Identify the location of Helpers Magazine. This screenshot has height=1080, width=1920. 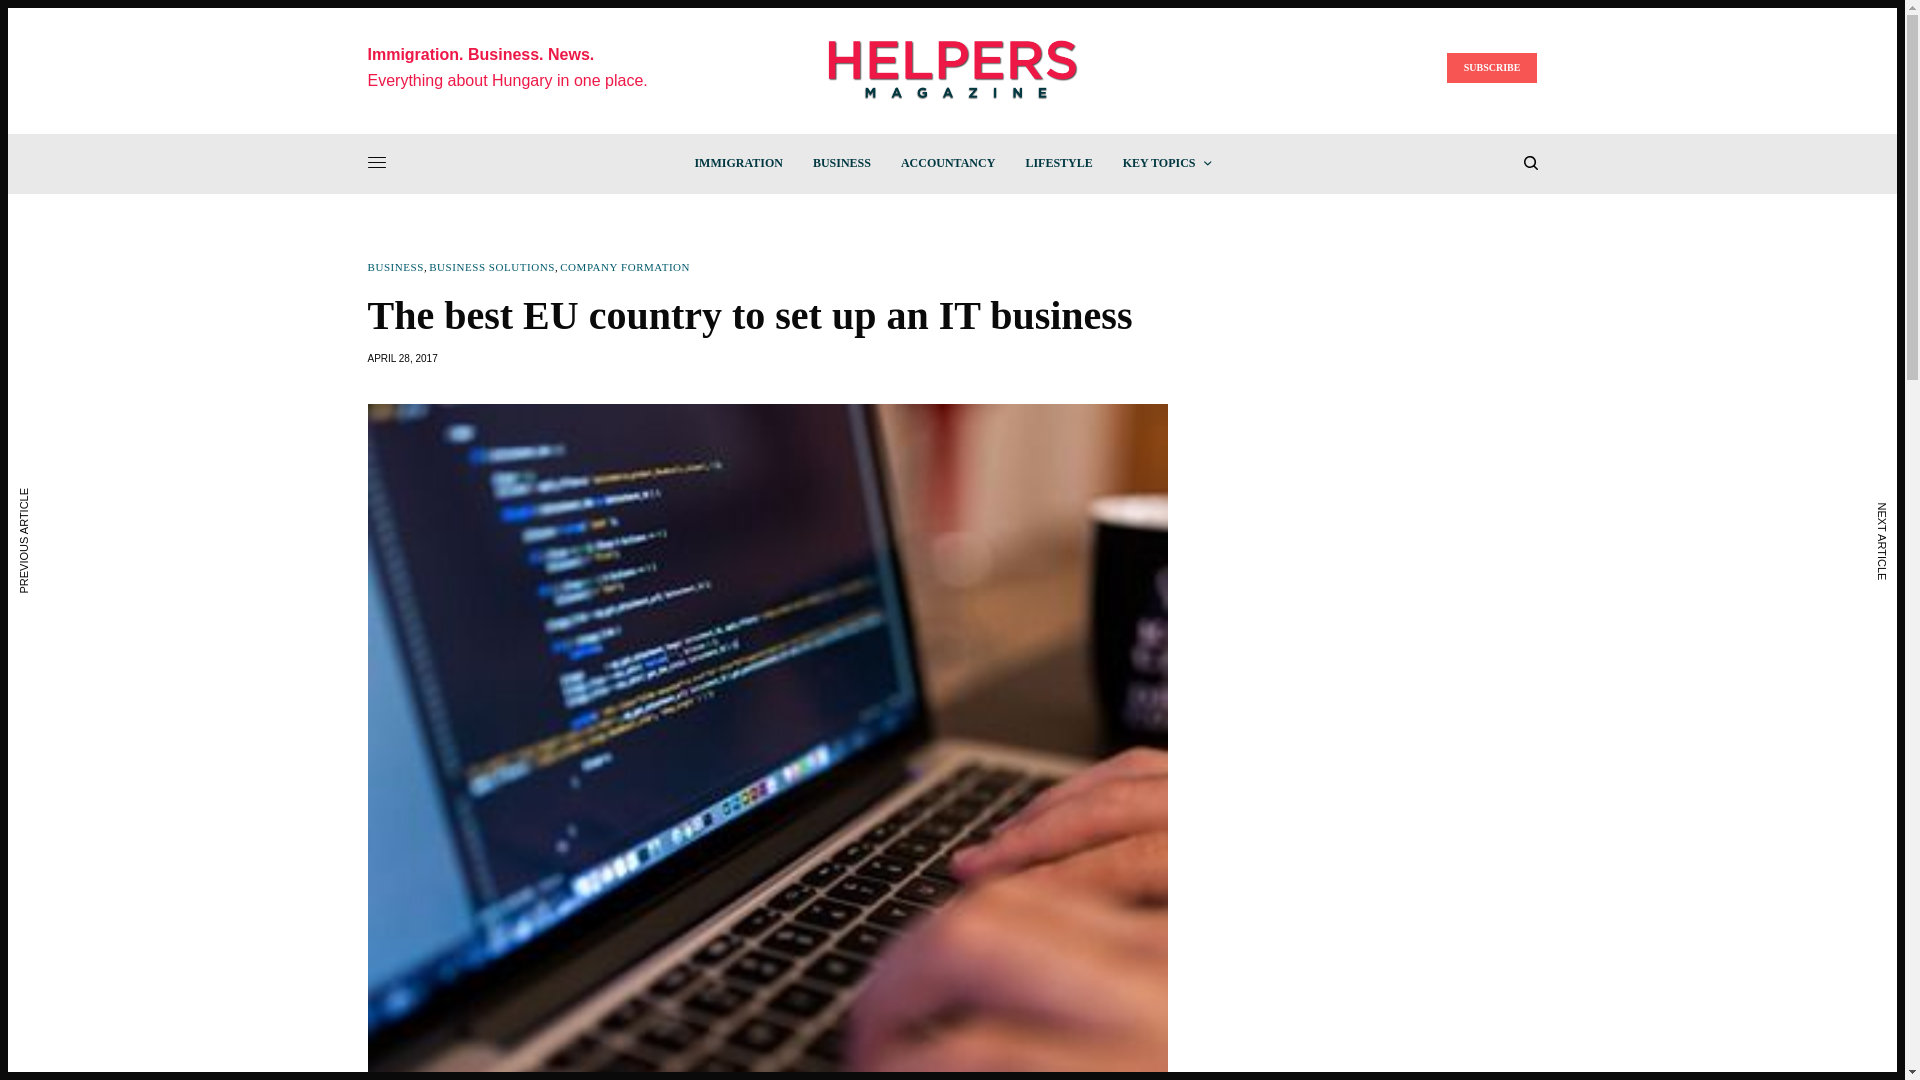
(952, 68).